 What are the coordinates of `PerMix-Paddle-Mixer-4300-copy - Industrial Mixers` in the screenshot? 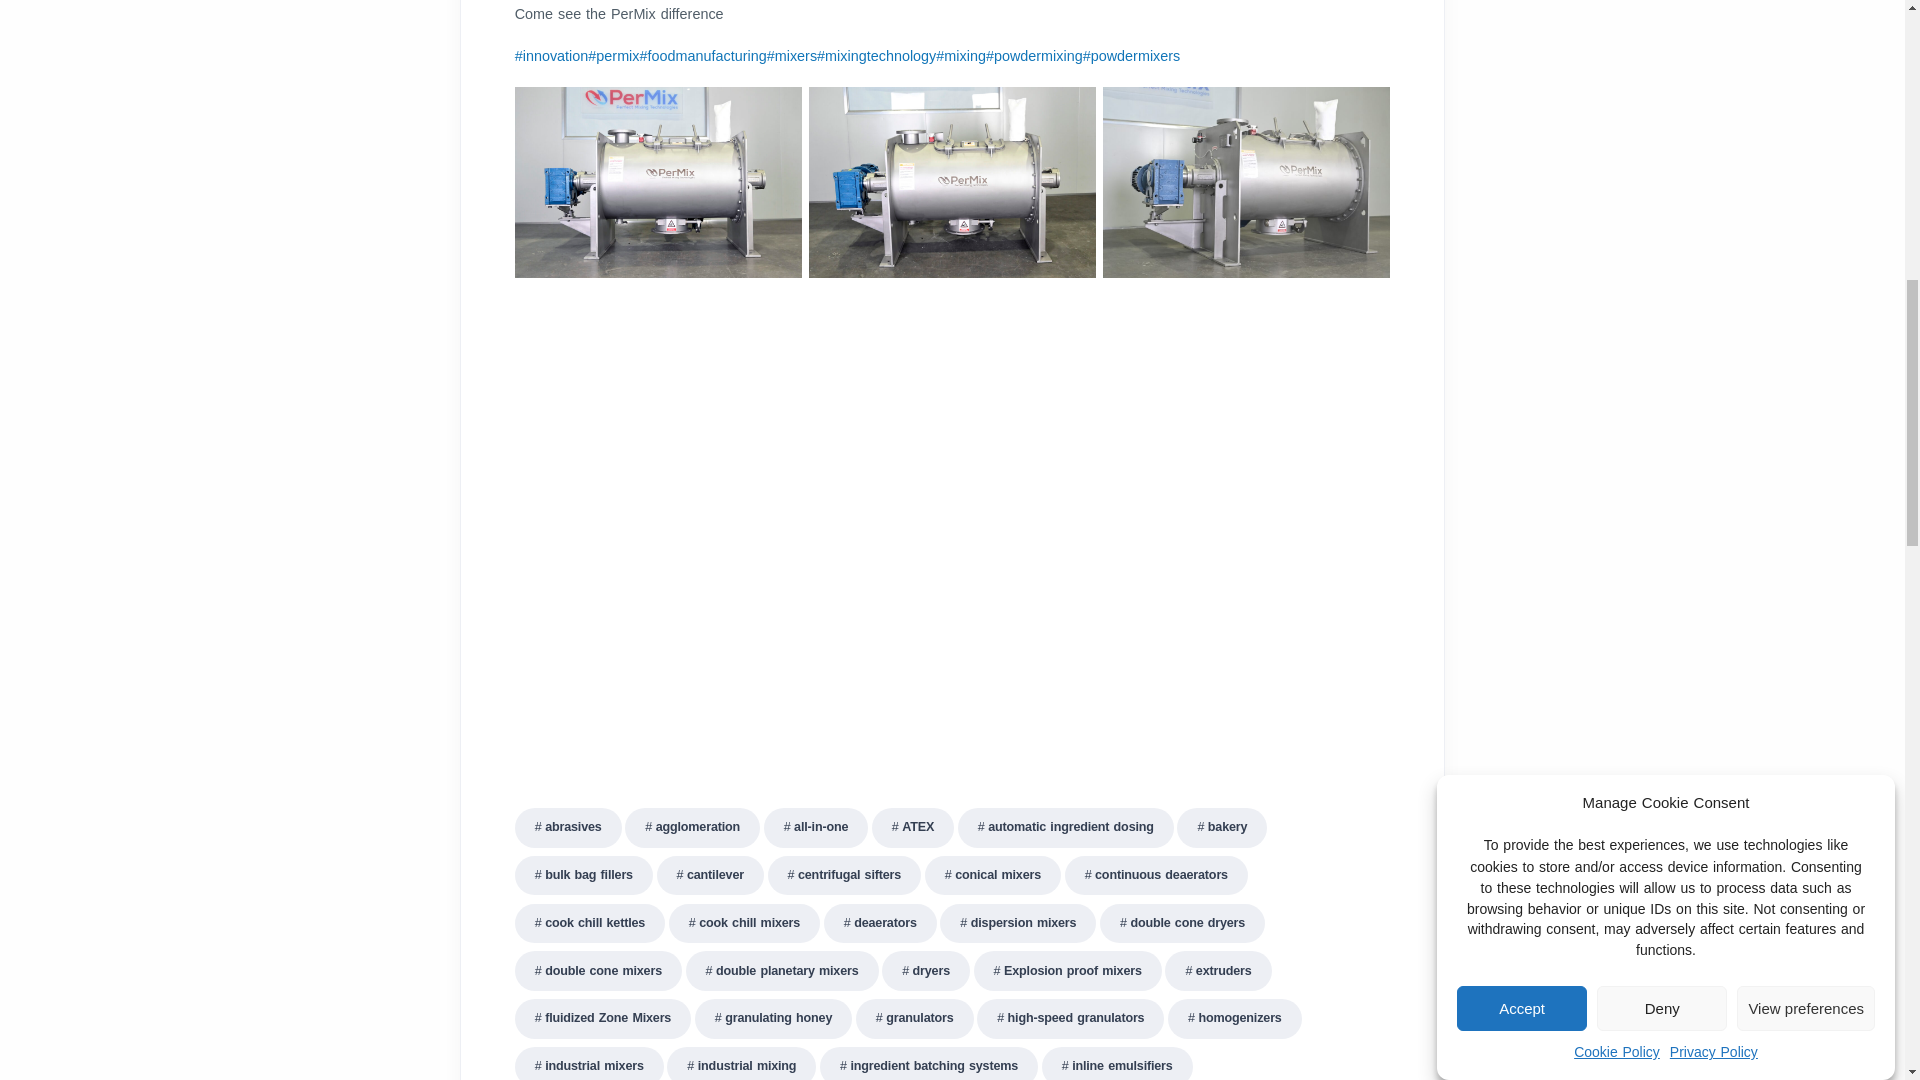 It's located at (1173, 627).